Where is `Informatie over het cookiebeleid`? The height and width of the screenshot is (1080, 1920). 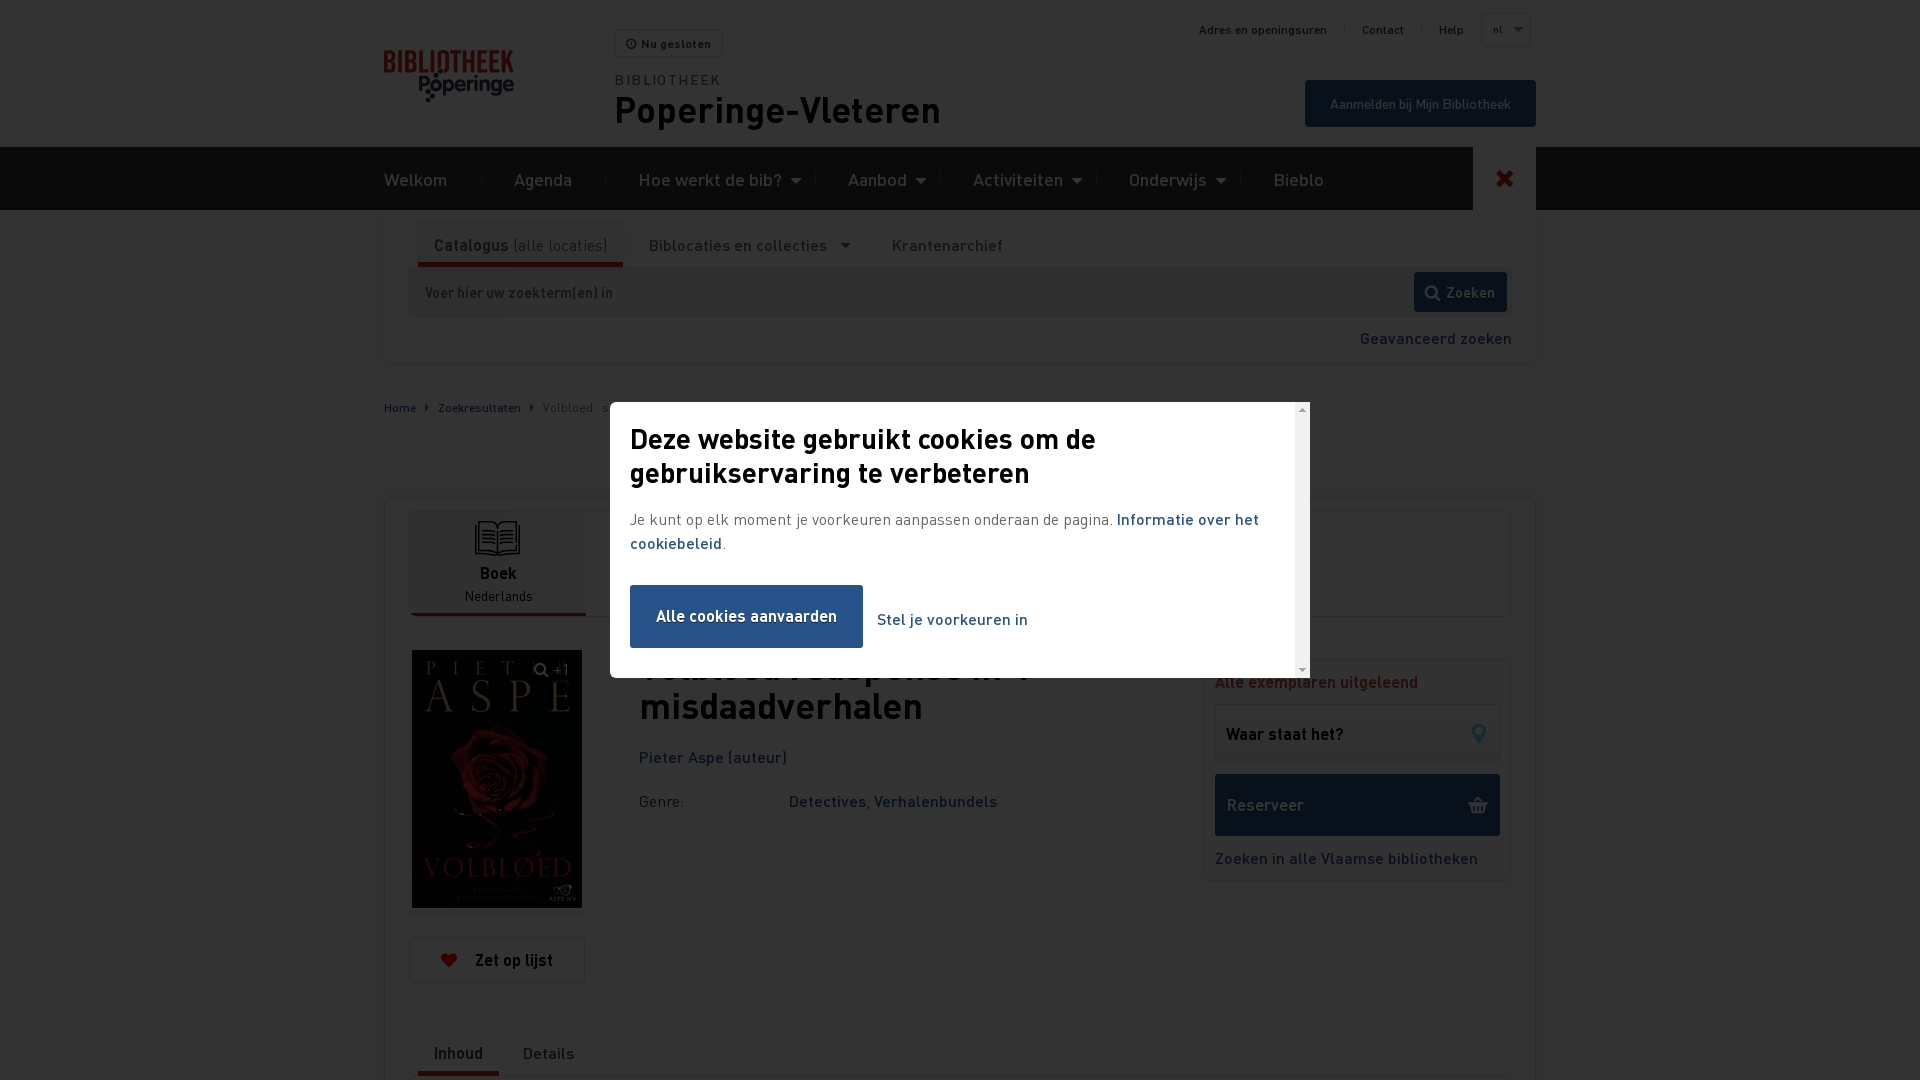 Informatie over het cookiebeleid is located at coordinates (944, 530).